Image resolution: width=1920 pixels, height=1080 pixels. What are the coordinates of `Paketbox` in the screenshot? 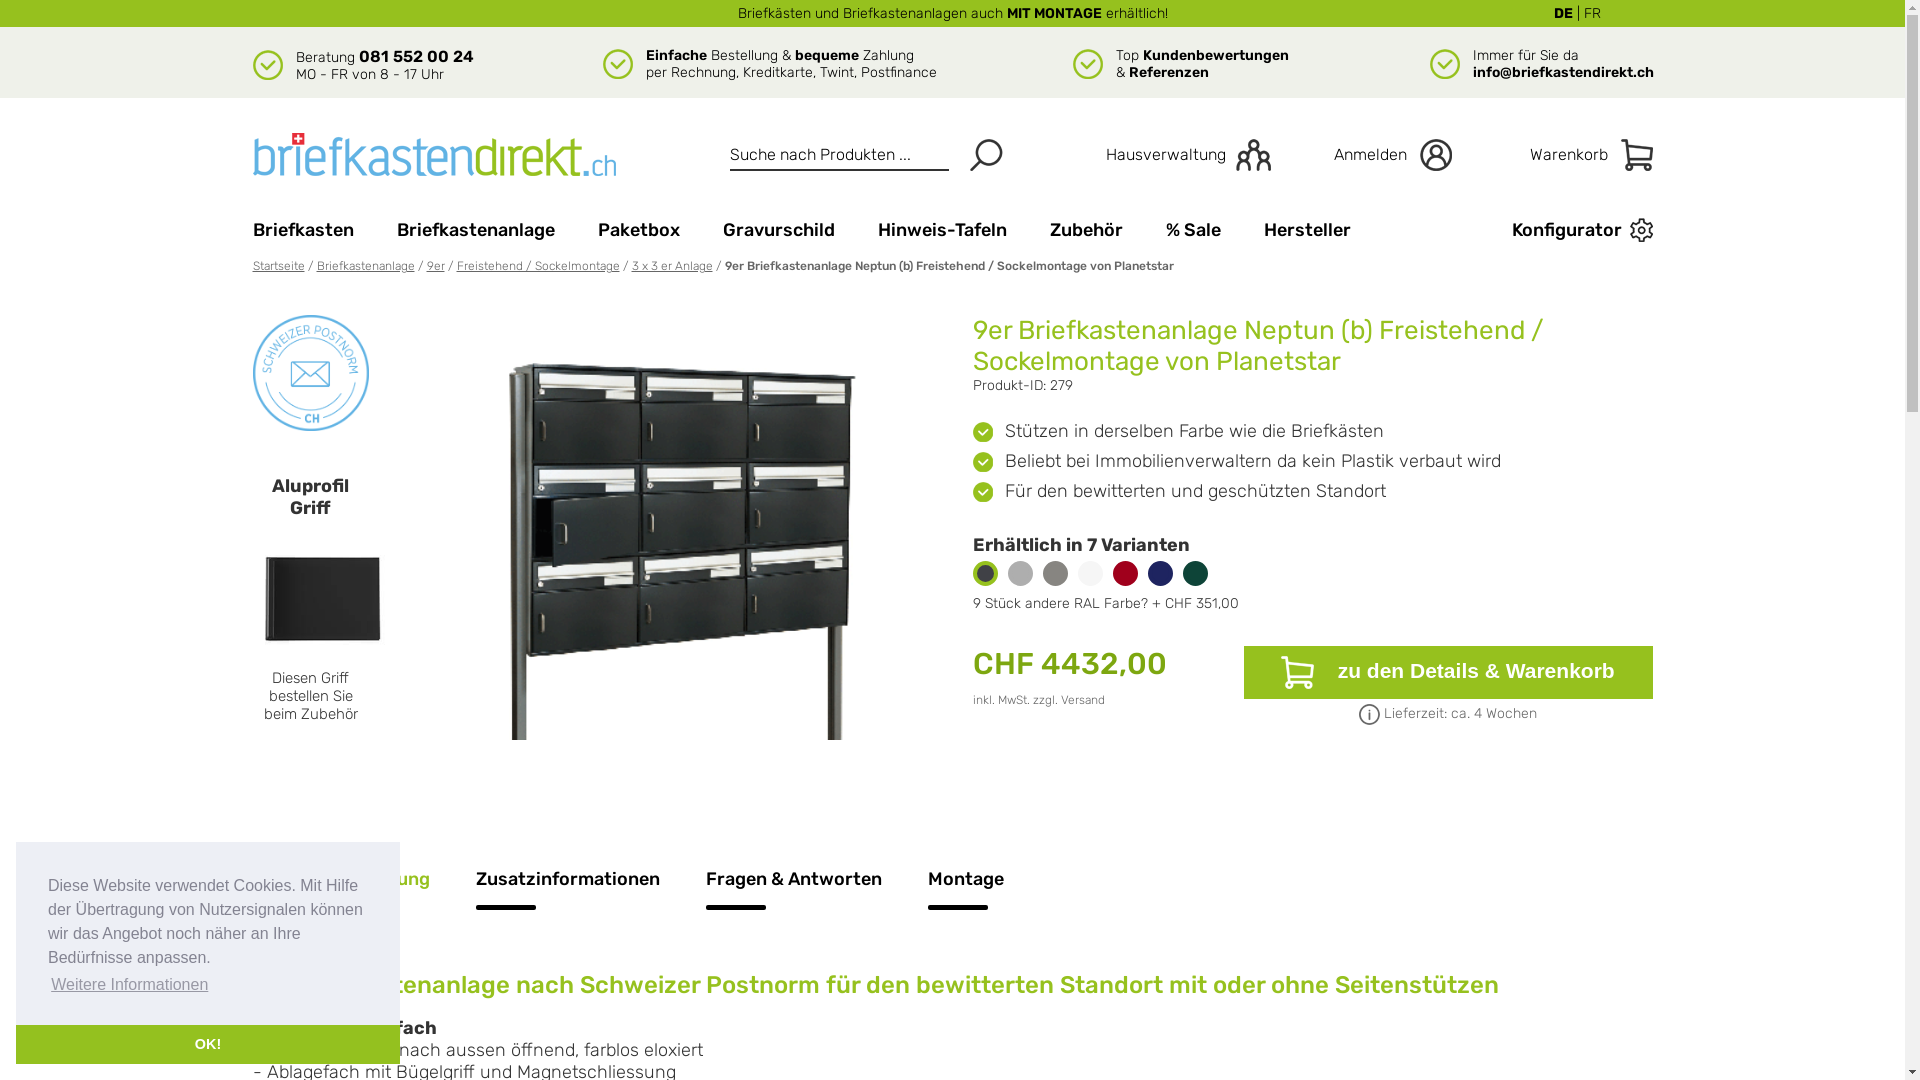 It's located at (639, 230).